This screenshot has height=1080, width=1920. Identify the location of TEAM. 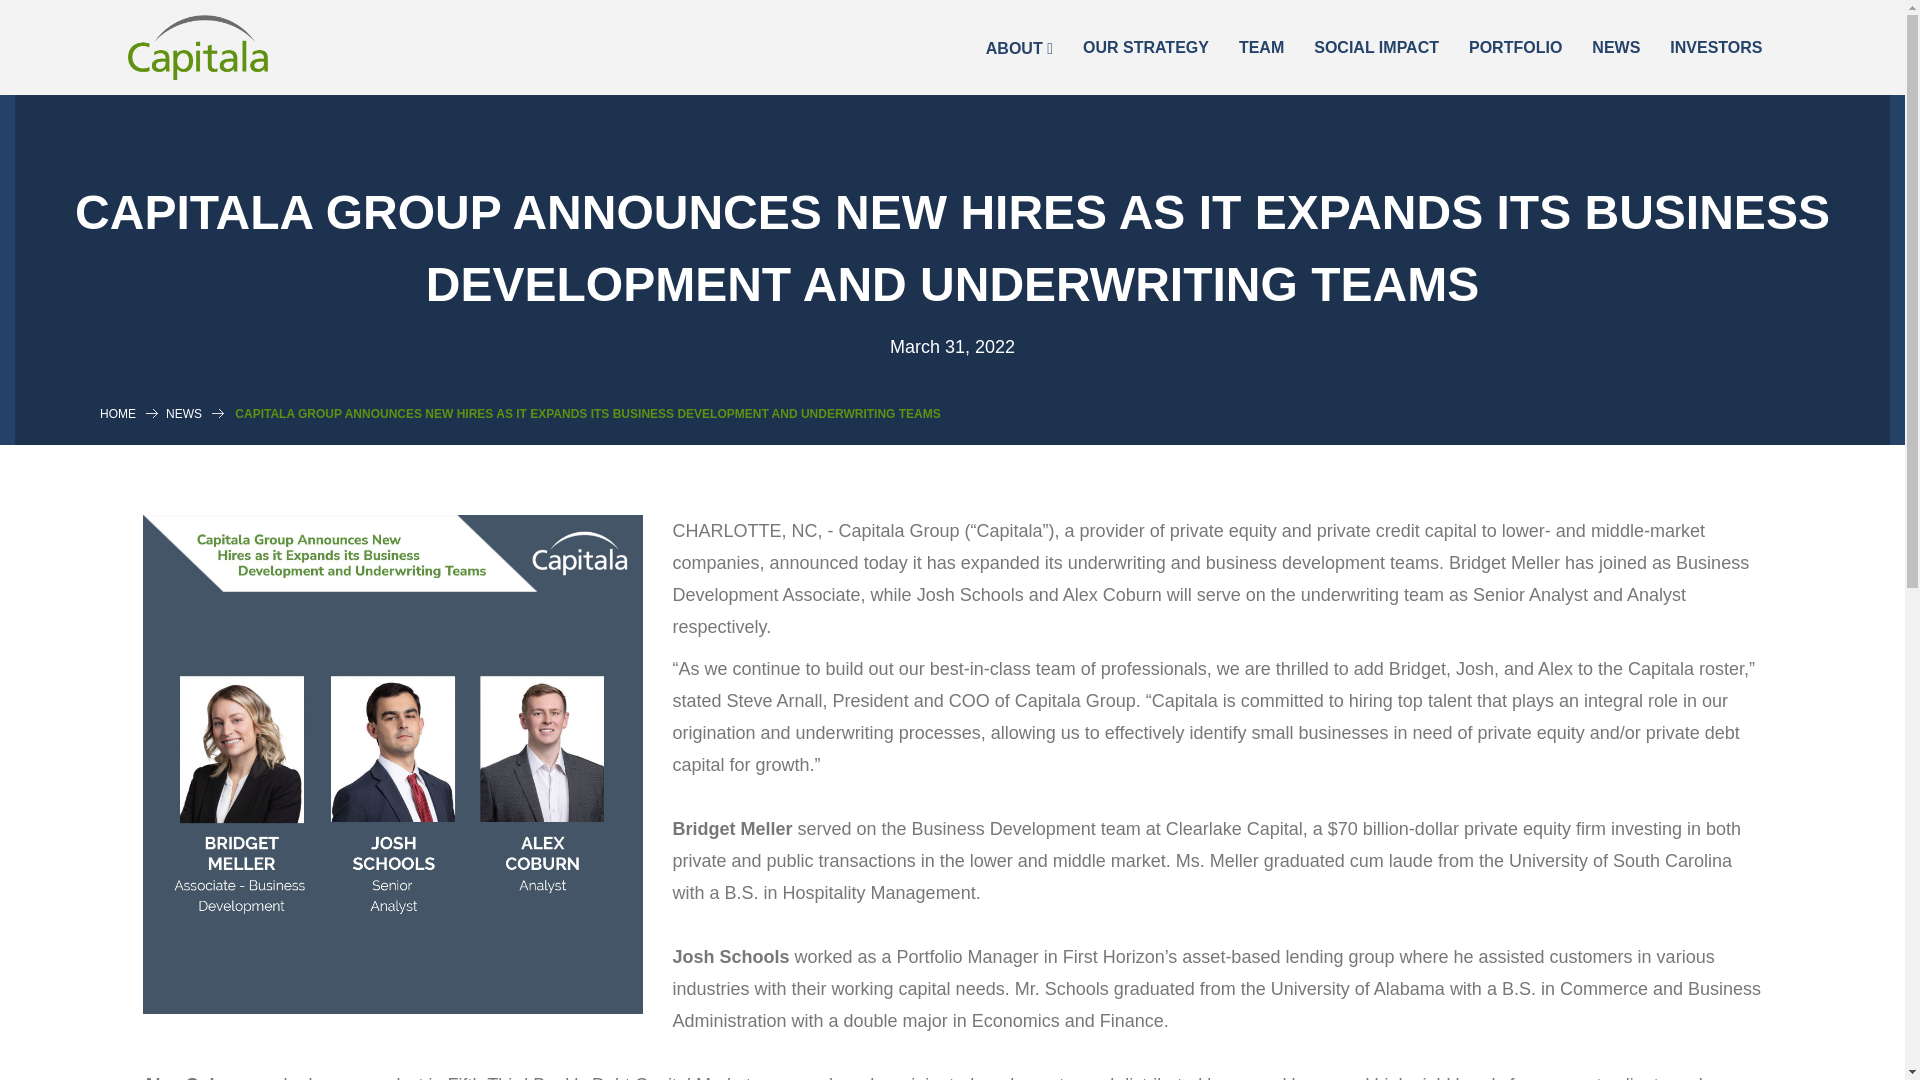
(1262, 48).